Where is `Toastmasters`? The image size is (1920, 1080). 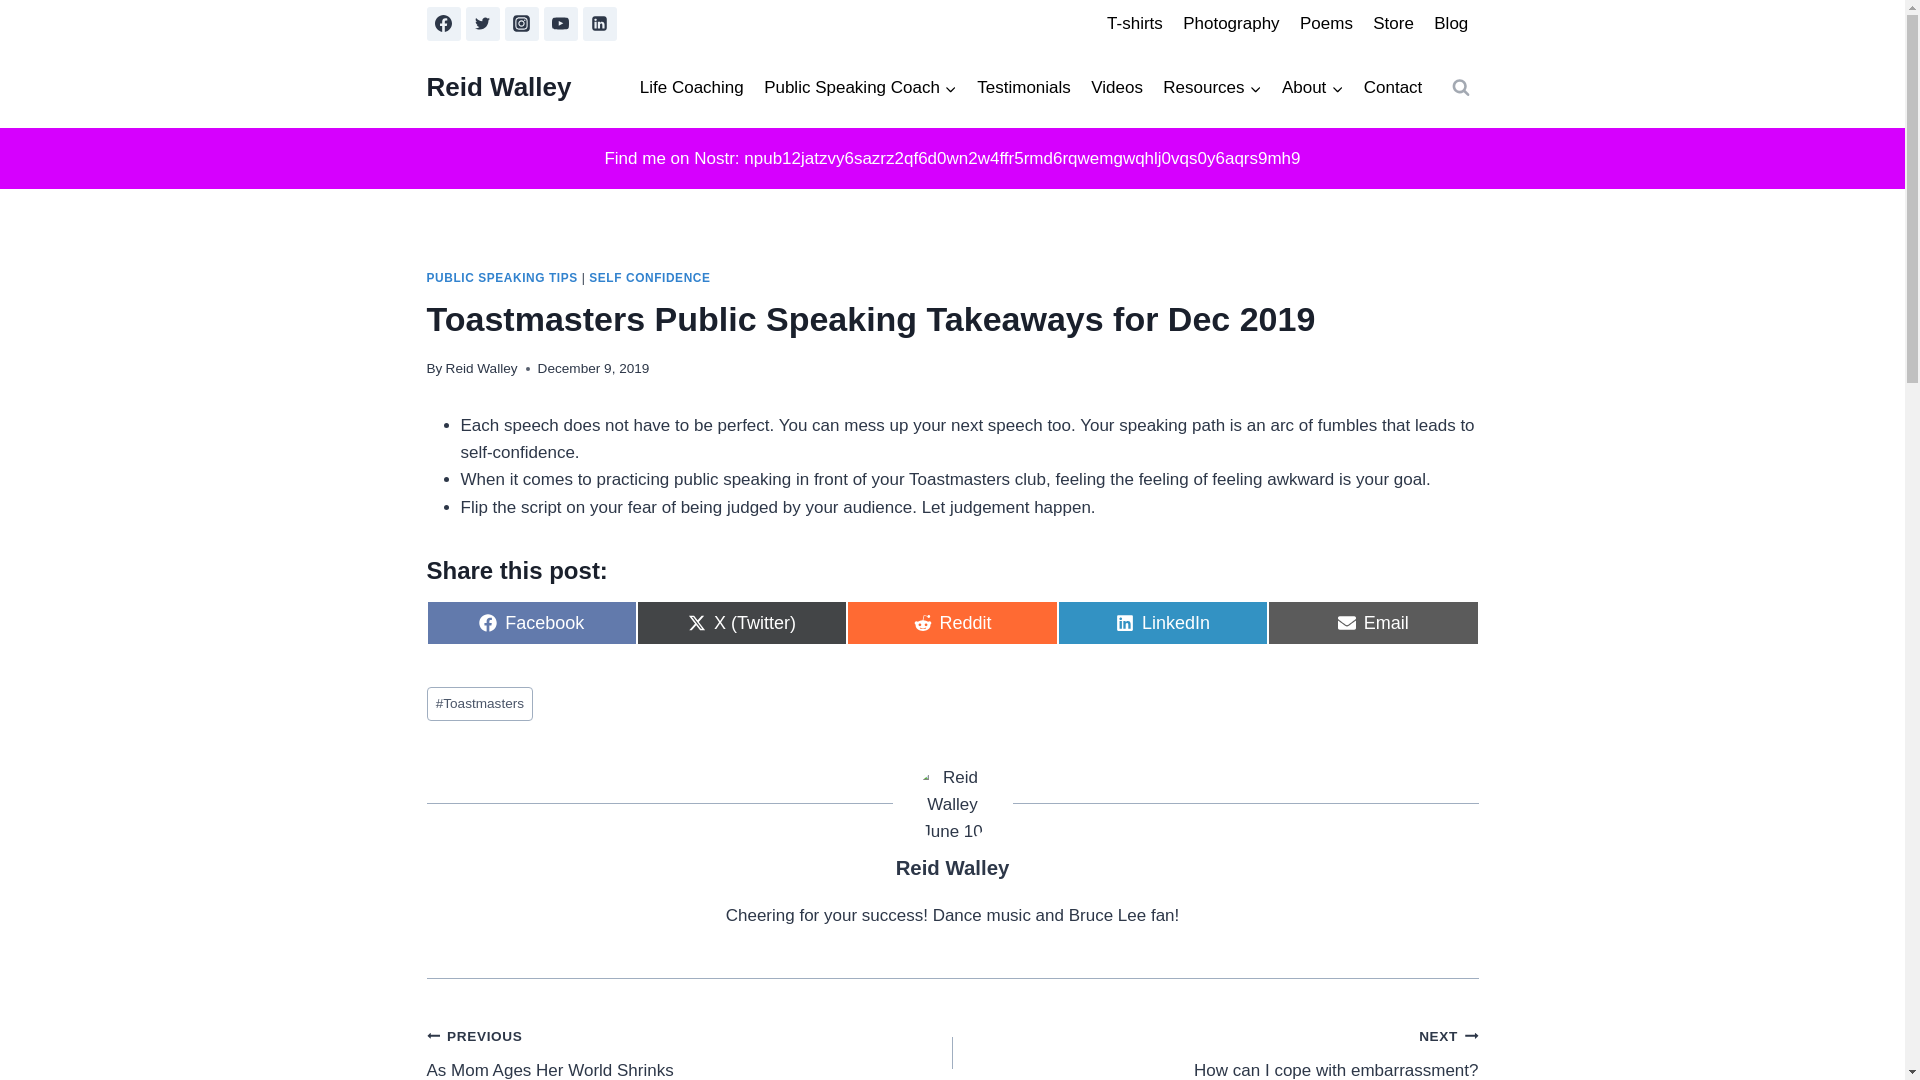 Toastmasters is located at coordinates (480, 704).